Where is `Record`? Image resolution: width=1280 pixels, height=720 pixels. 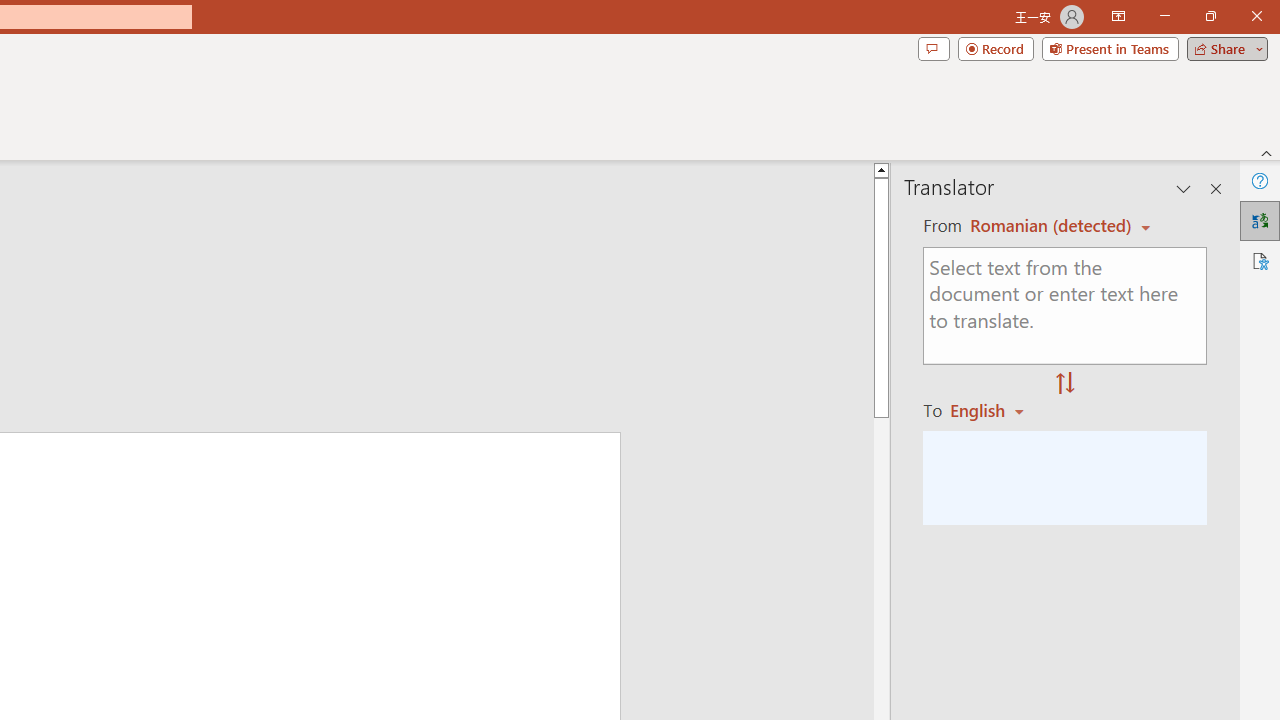
Record is located at coordinates (996, 48).